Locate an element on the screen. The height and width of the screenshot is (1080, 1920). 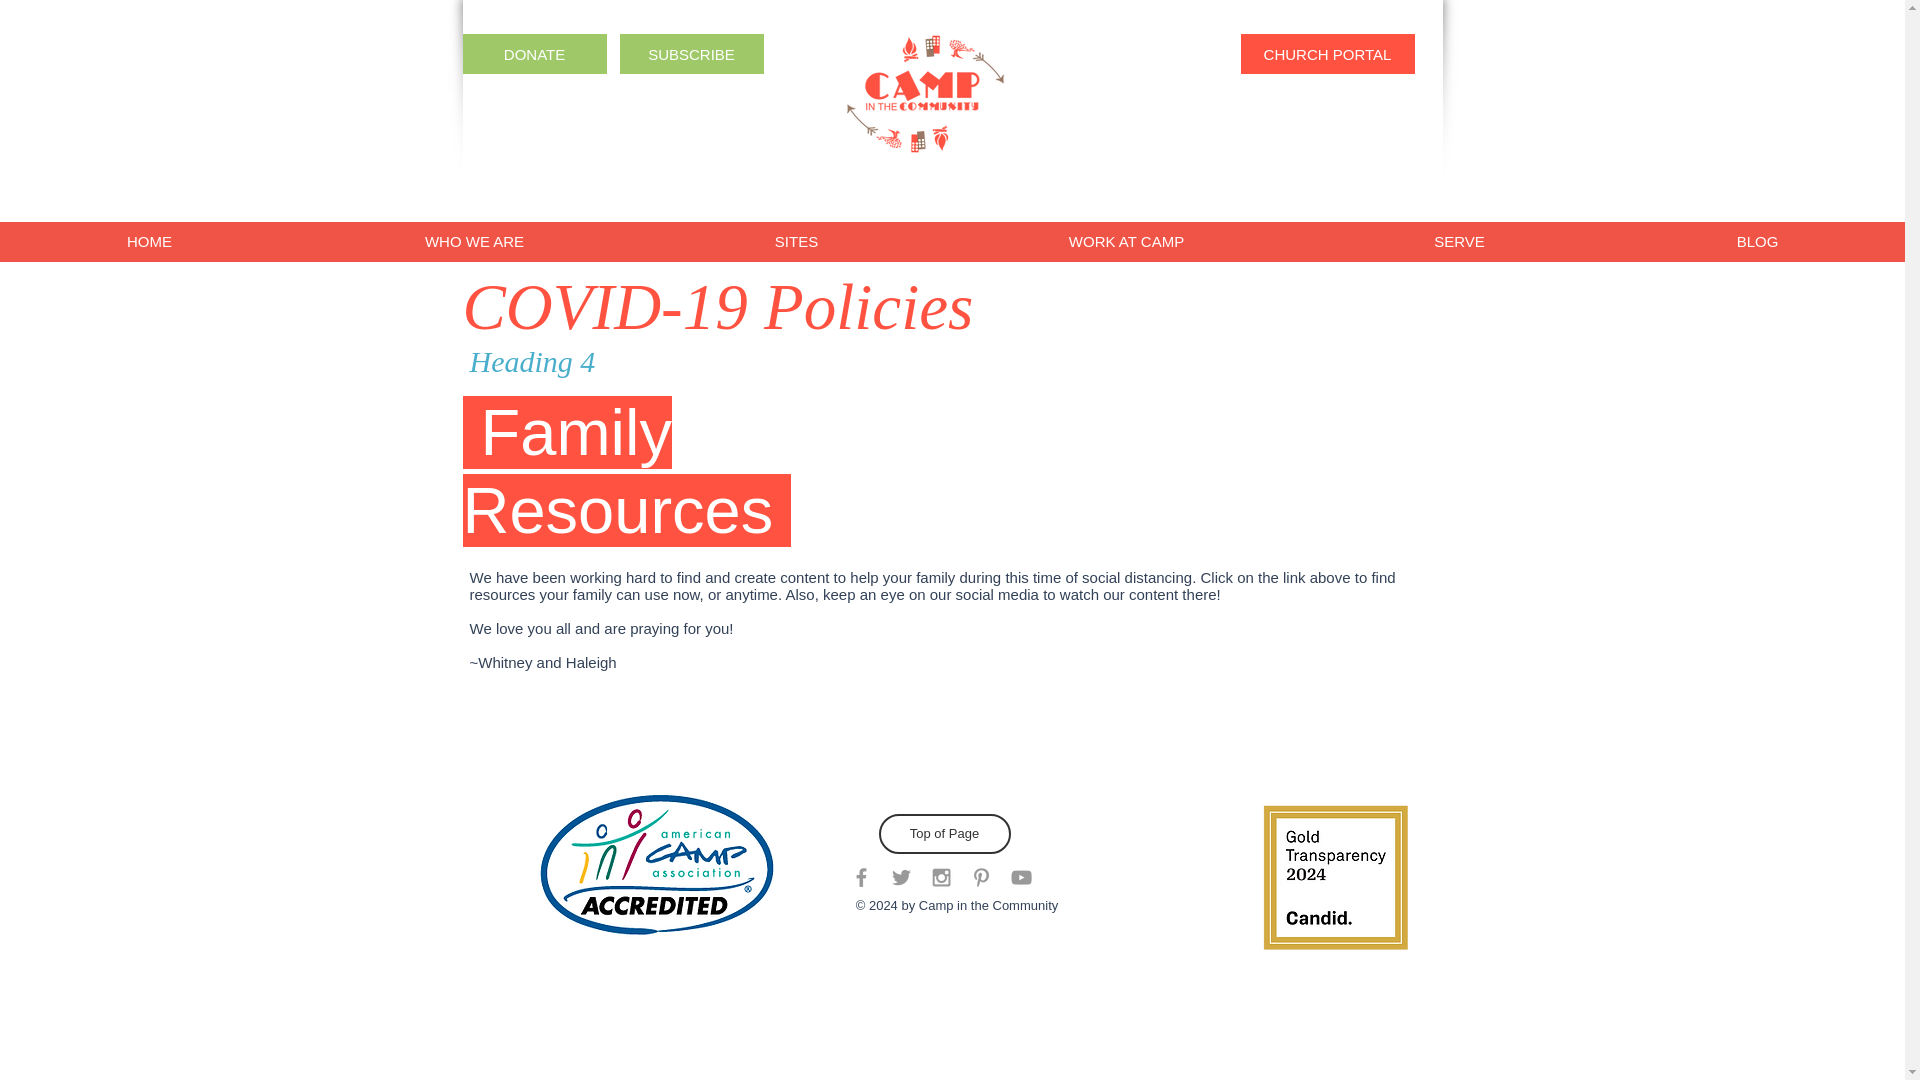
Top of Page is located at coordinates (943, 834).